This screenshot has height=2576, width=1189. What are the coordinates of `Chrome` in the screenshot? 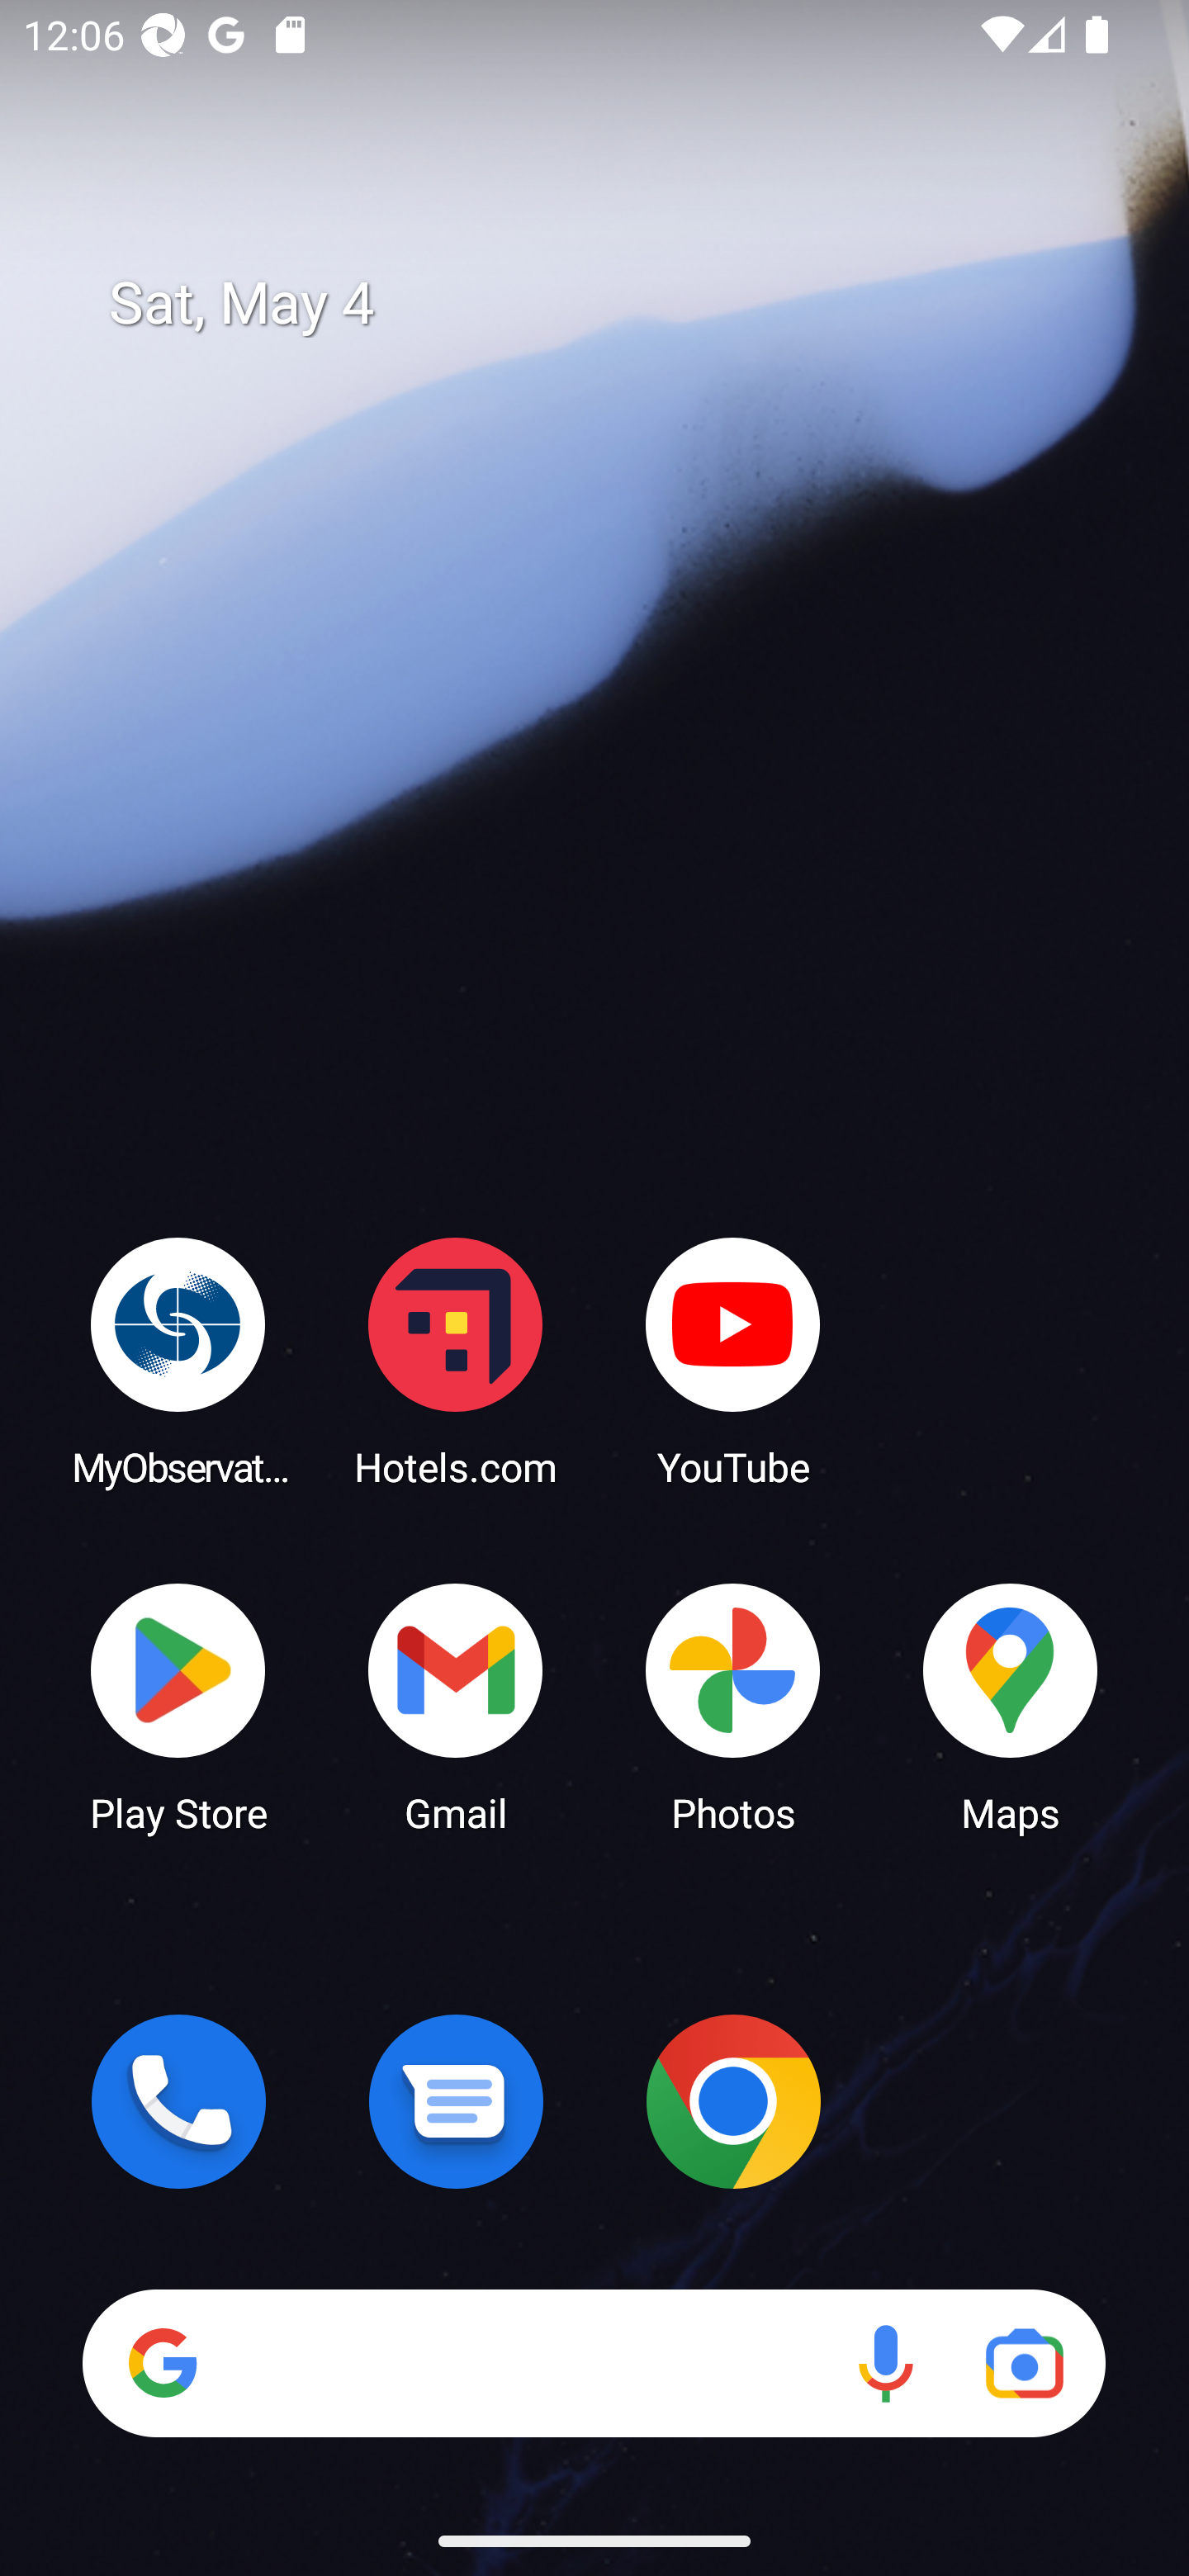 It's located at (733, 2101).